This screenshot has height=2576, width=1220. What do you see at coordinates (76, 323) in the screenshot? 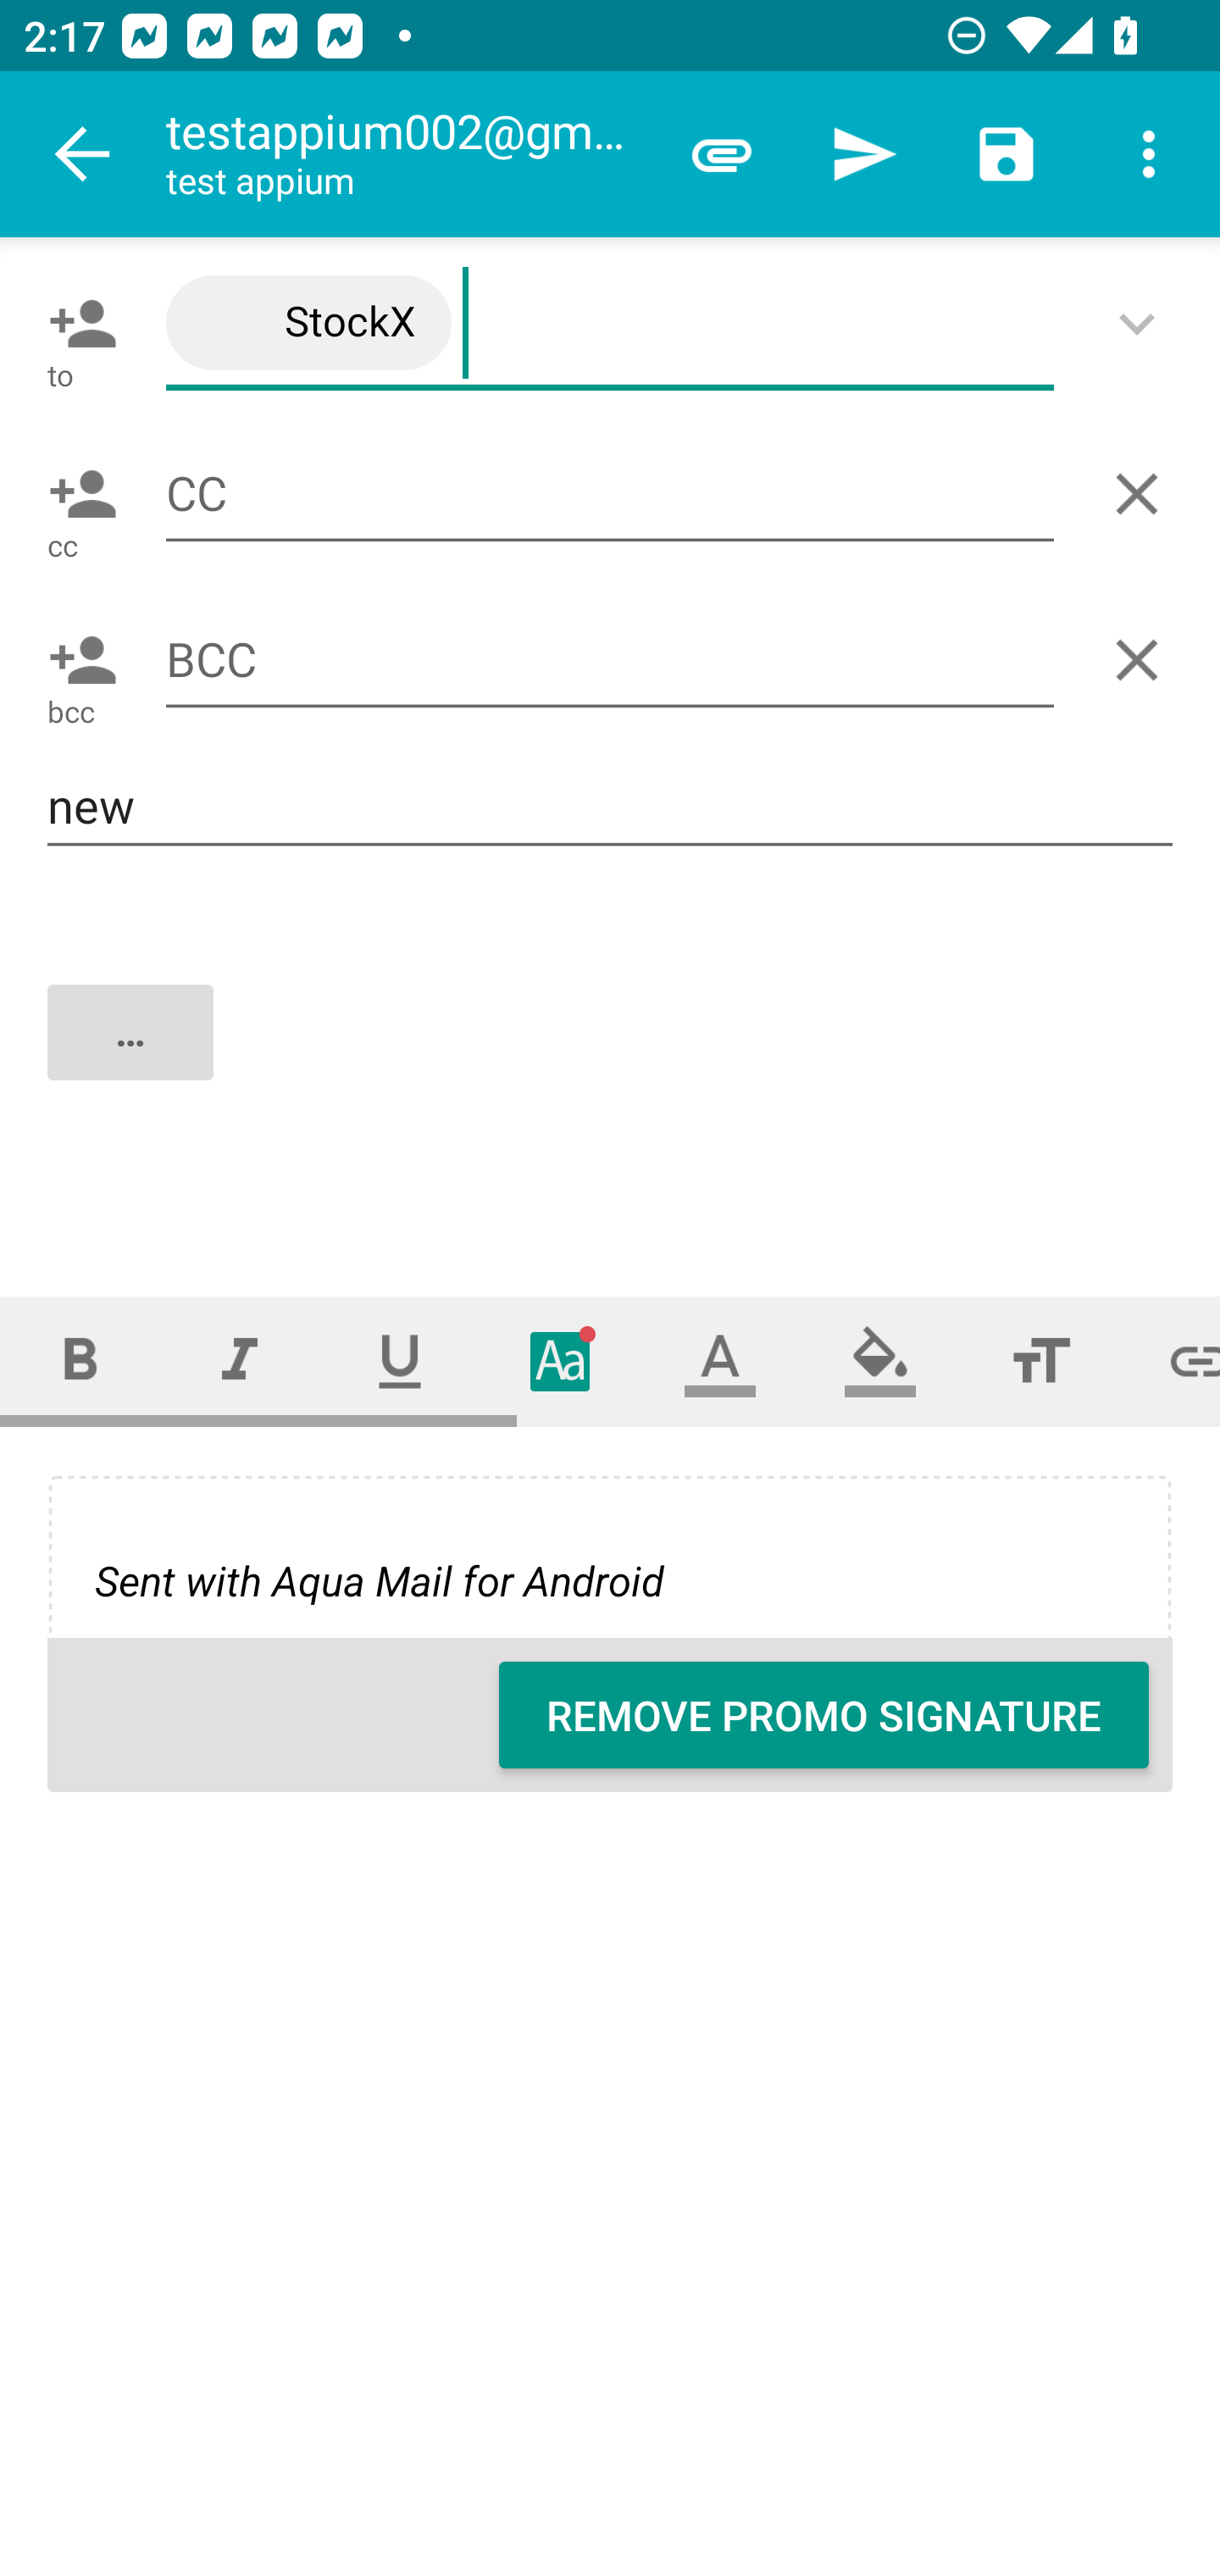
I see `Pick contact: To` at bounding box center [76, 323].